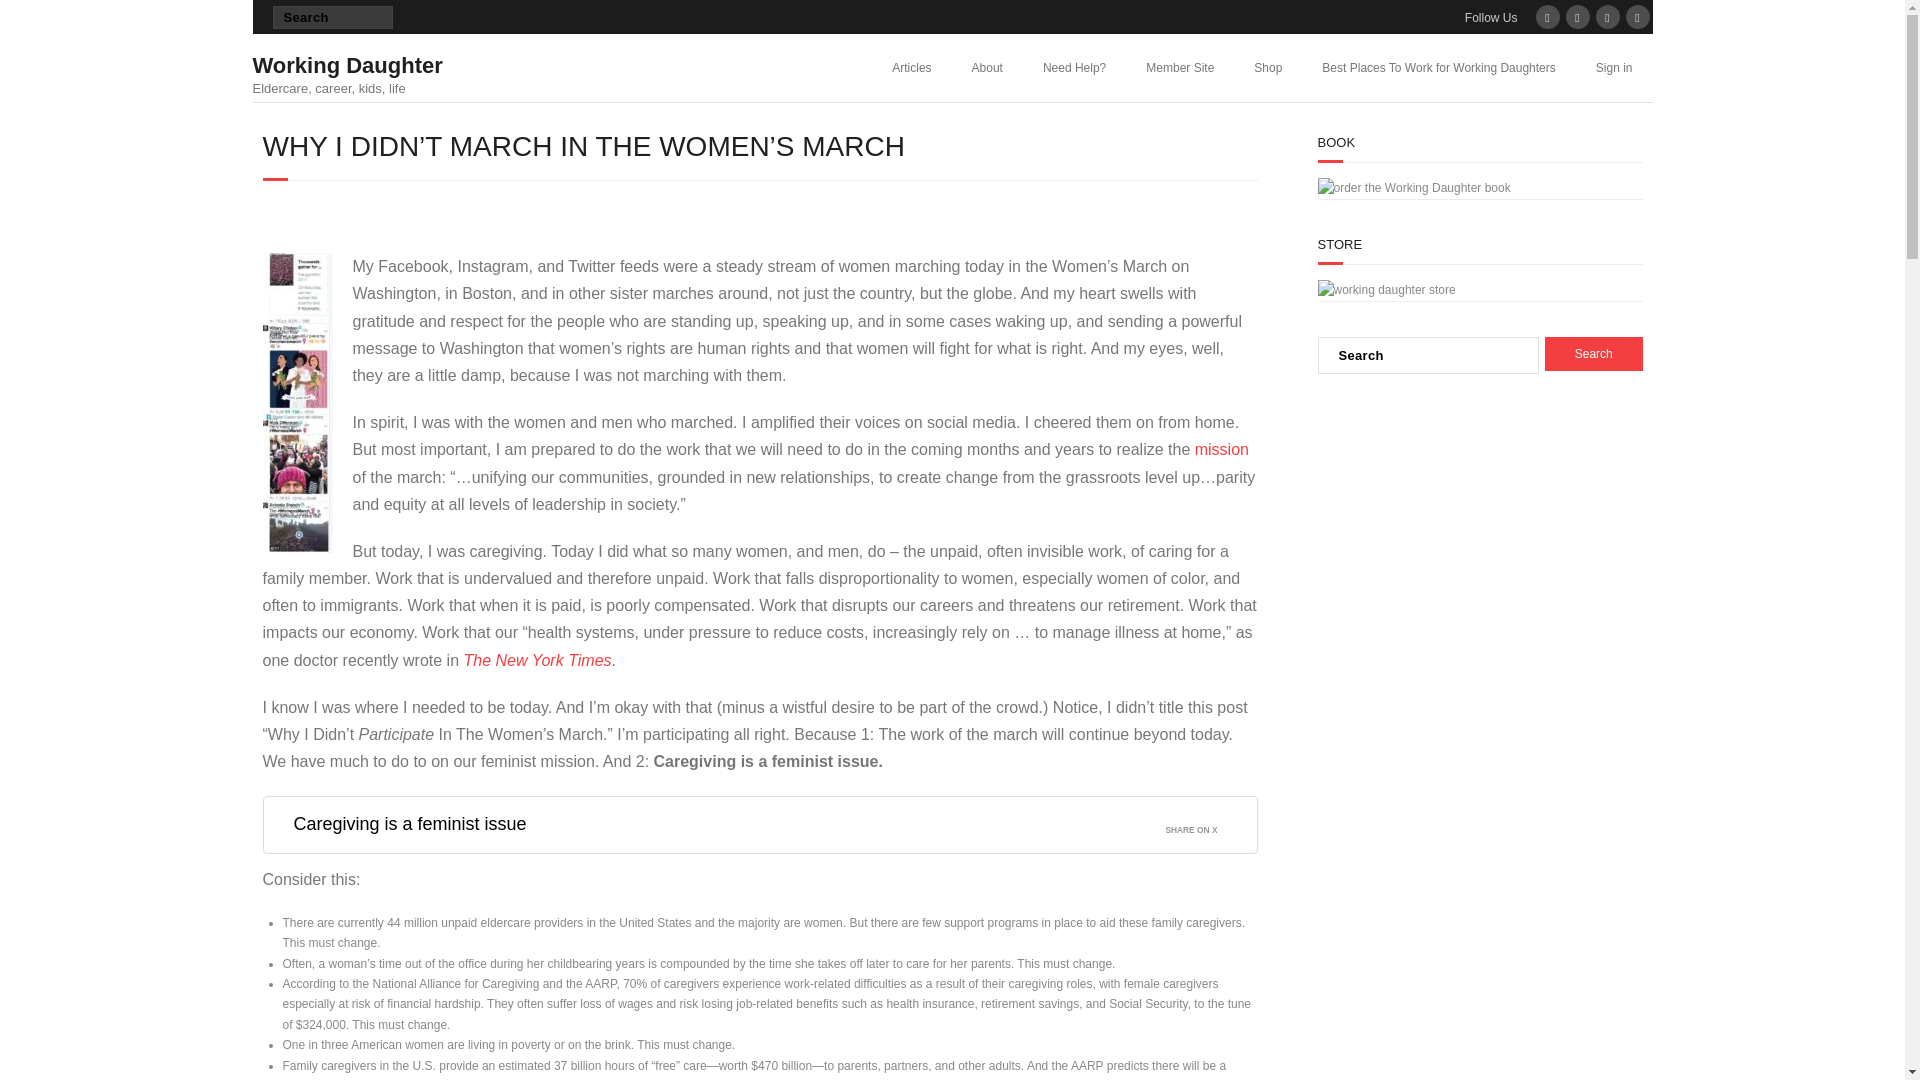 Image resolution: width=1920 pixels, height=1080 pixels. Describe the element at coordinates (1594, 354) in the screenshot. I see `About` at that location.